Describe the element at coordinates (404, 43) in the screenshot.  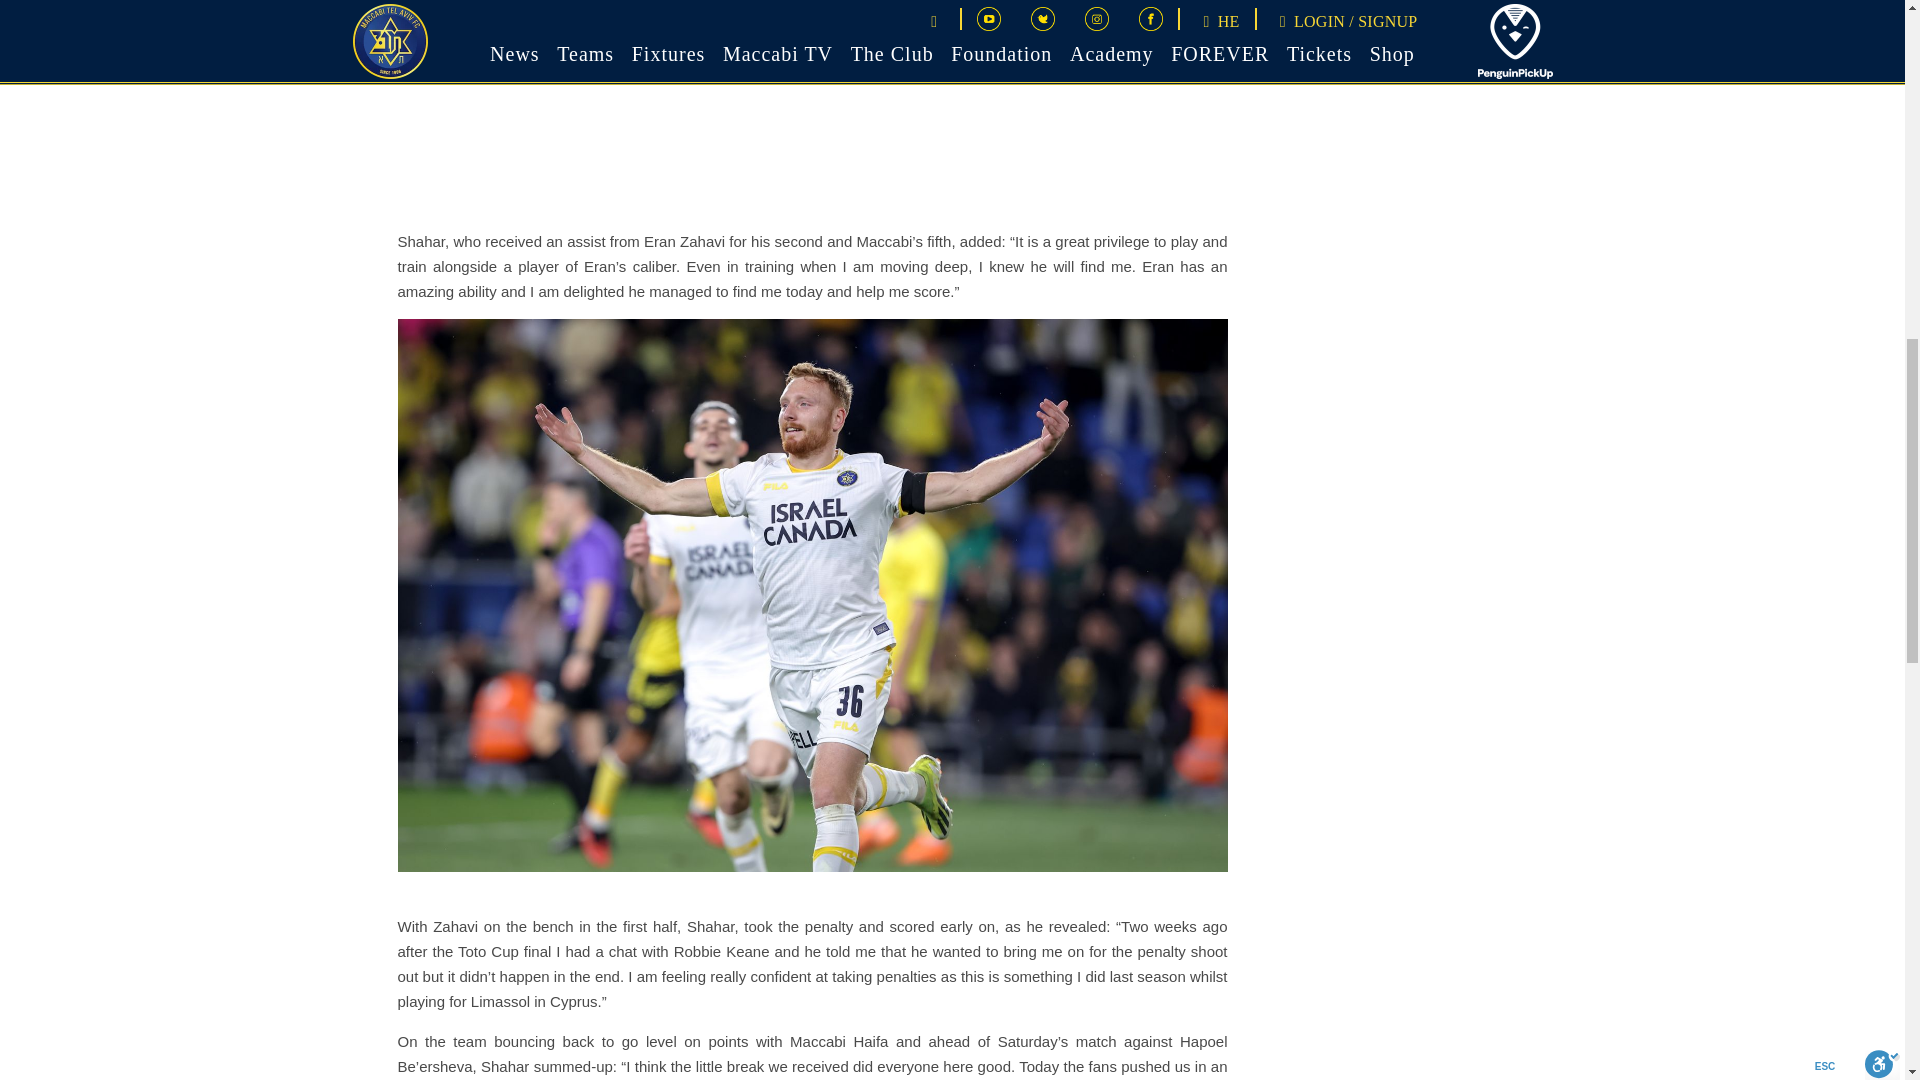
I see `Display the page in brown sepia color` at that location.